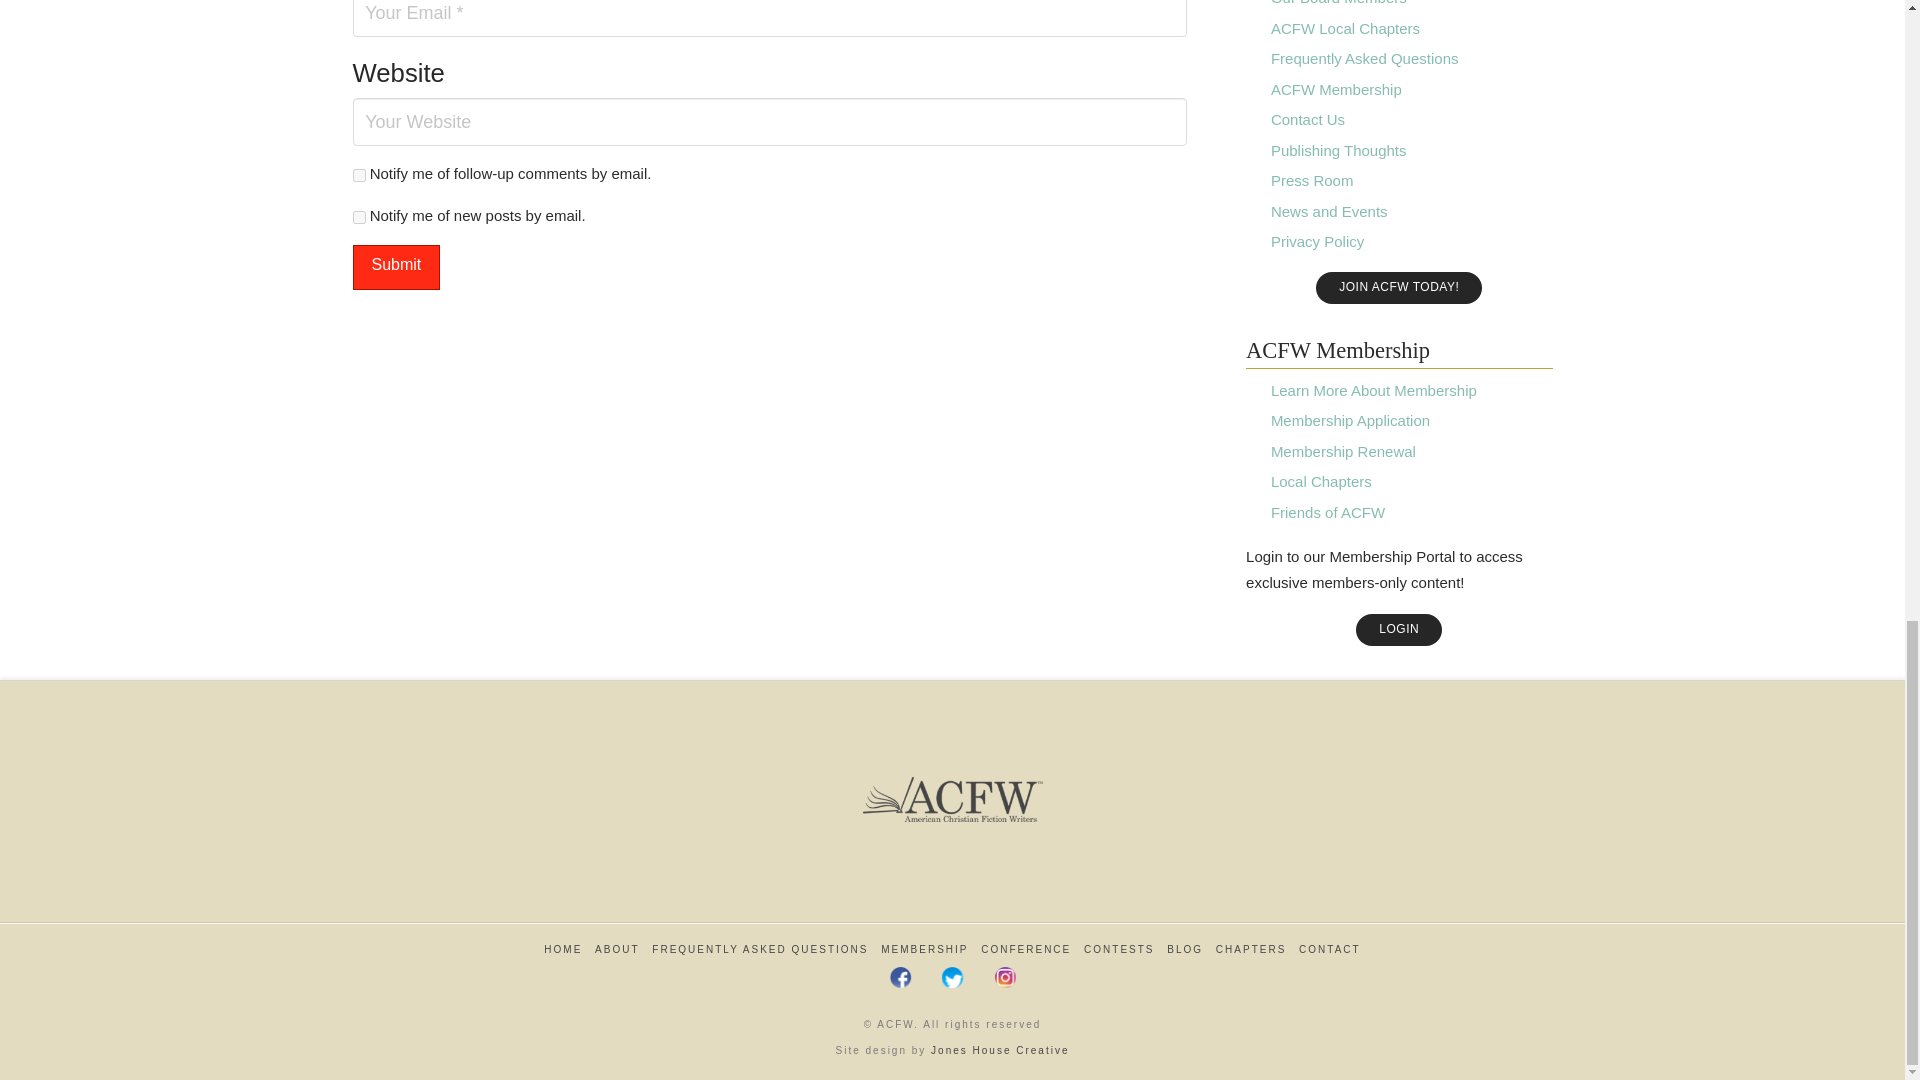 The width and height of the screenshot is (1920, 1080). What do you see at coordinates (358, 175) in the screenshot?
I see `subscribe` at bounding box center [358, 175].